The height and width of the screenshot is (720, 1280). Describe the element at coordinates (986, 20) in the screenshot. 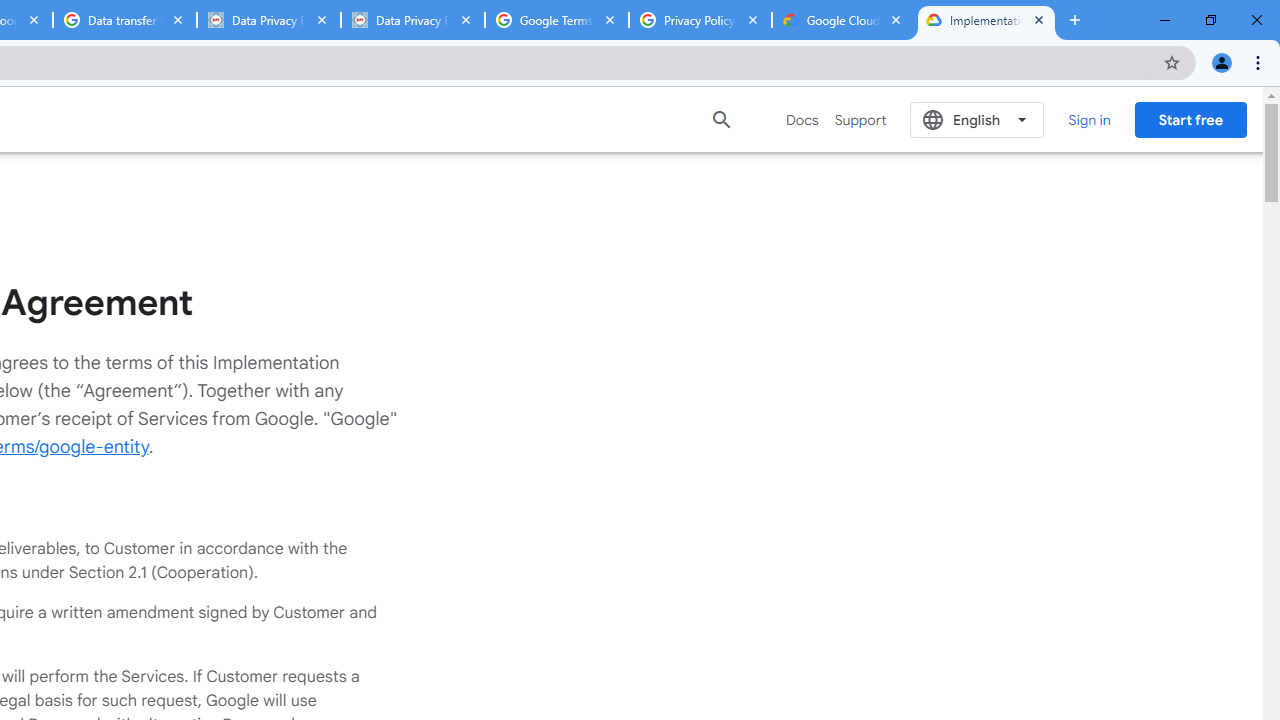

I see `Implementation Services Agreement | Google Cloud` at that location.